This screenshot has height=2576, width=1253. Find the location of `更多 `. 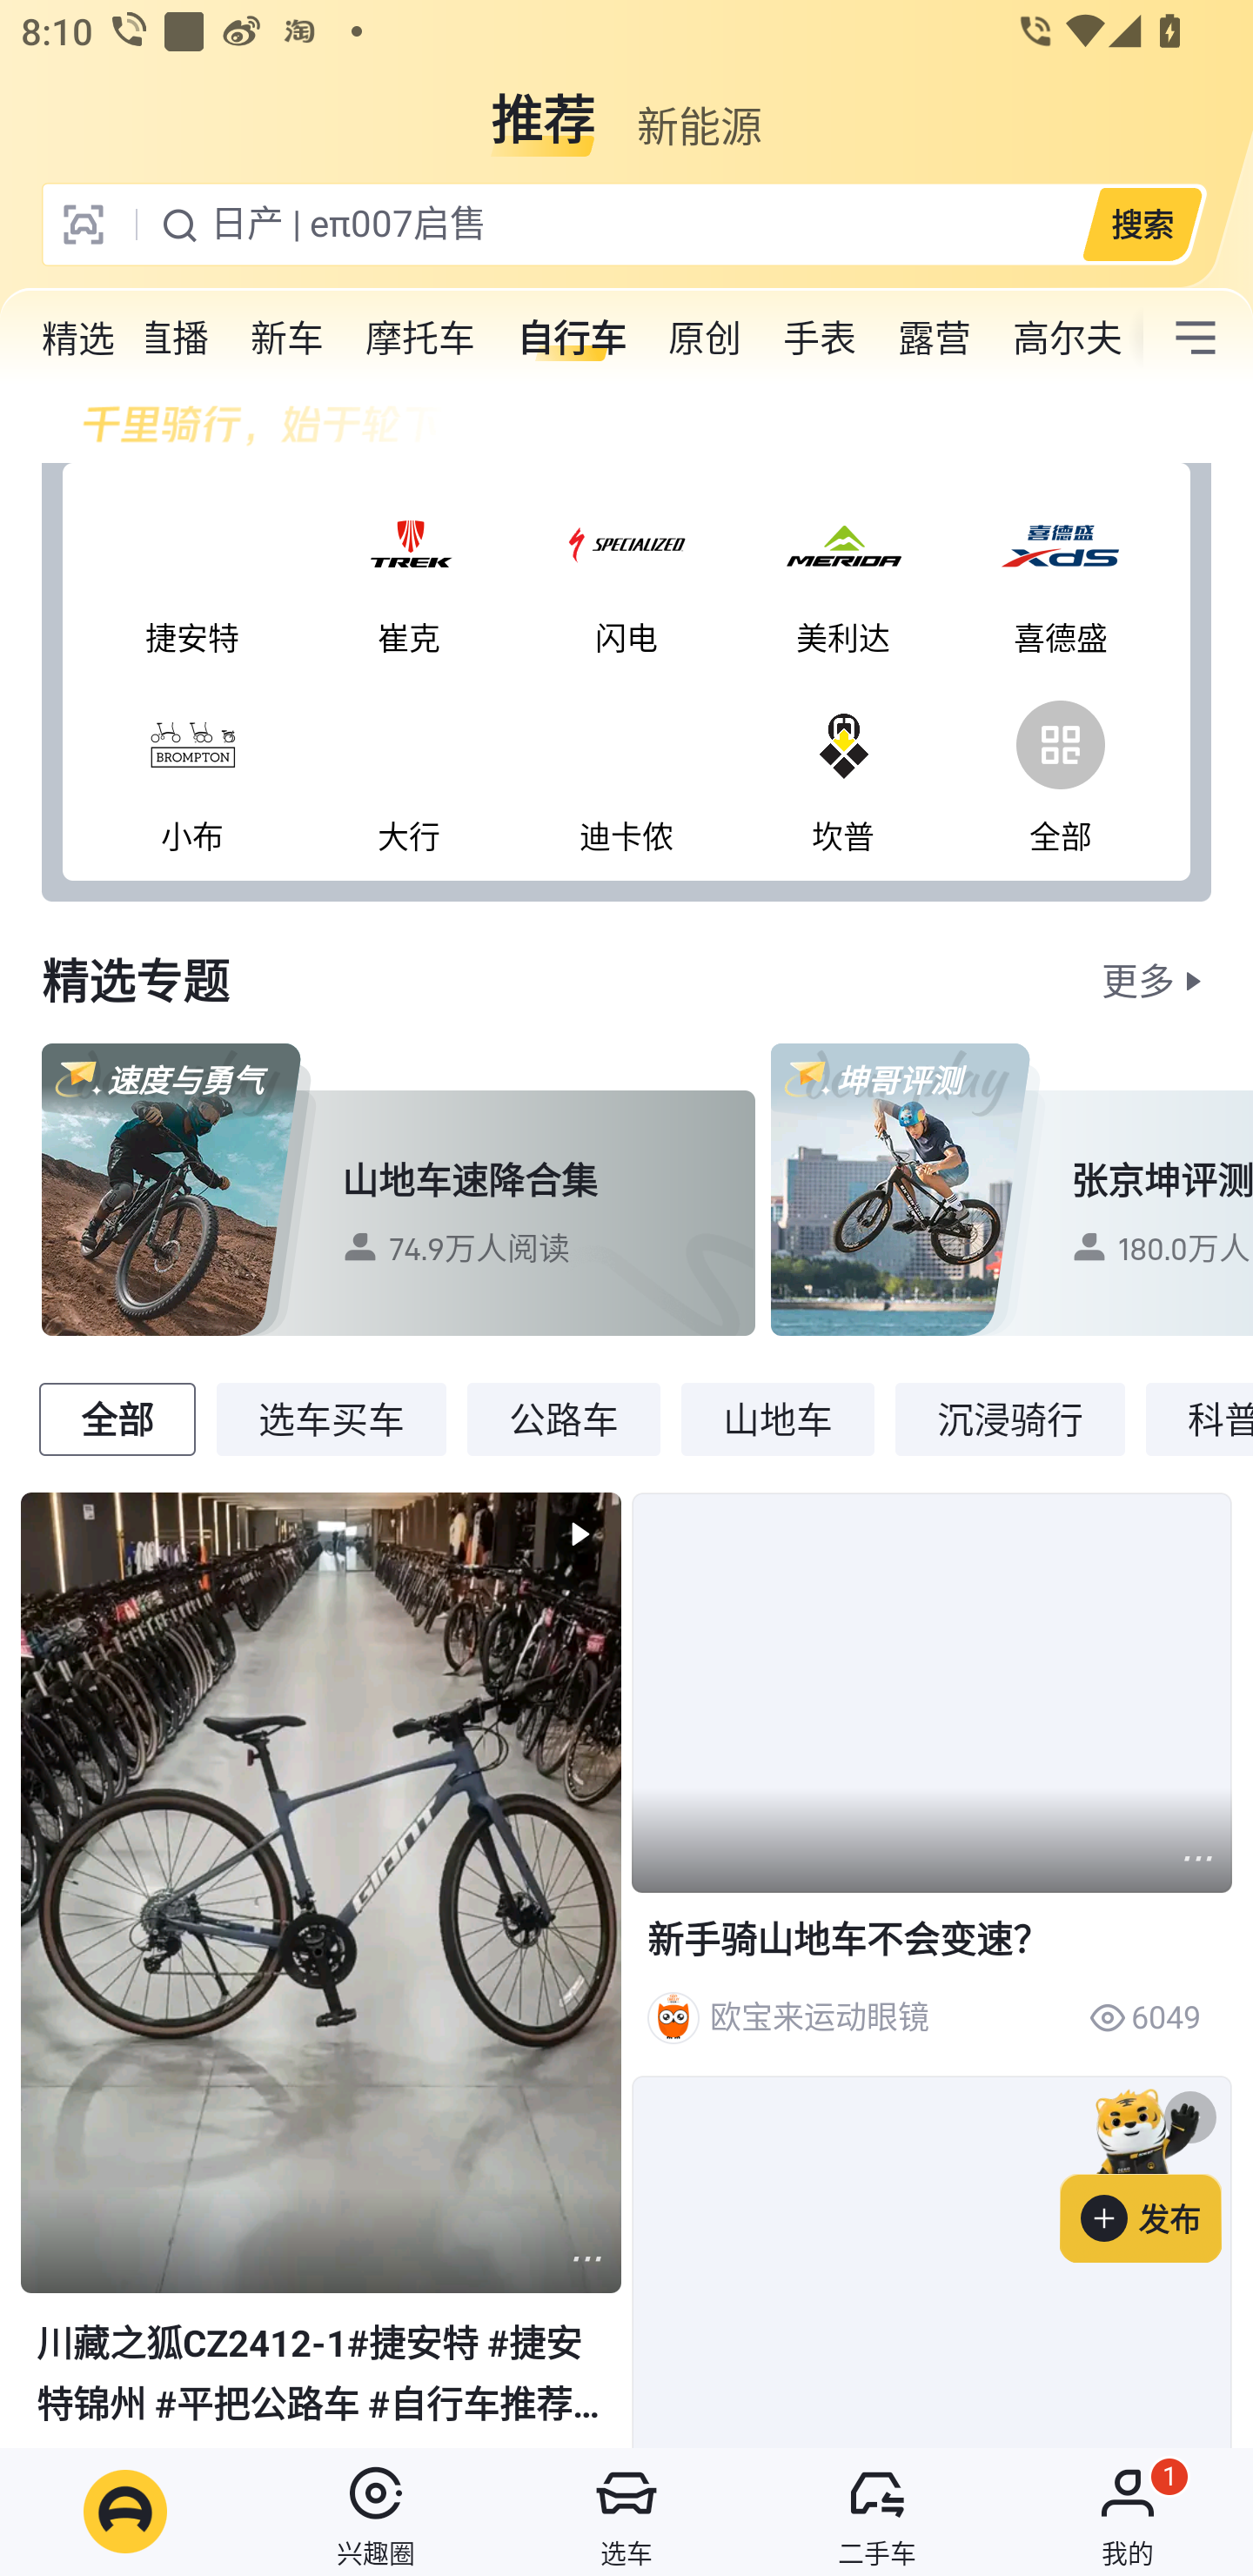

更多  is located at coordinates (1156, 980).